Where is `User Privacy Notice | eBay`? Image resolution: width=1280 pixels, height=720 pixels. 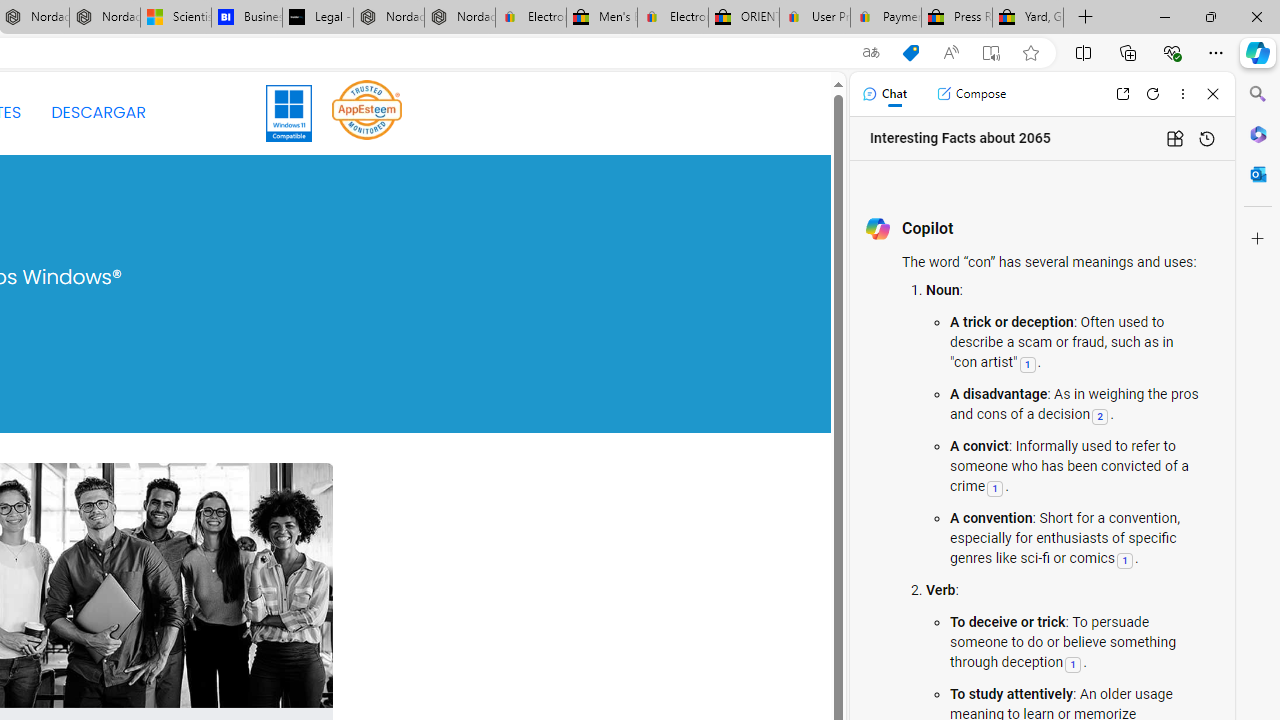
User Privacy Notice | eBay is located at coordinates (814, 18).